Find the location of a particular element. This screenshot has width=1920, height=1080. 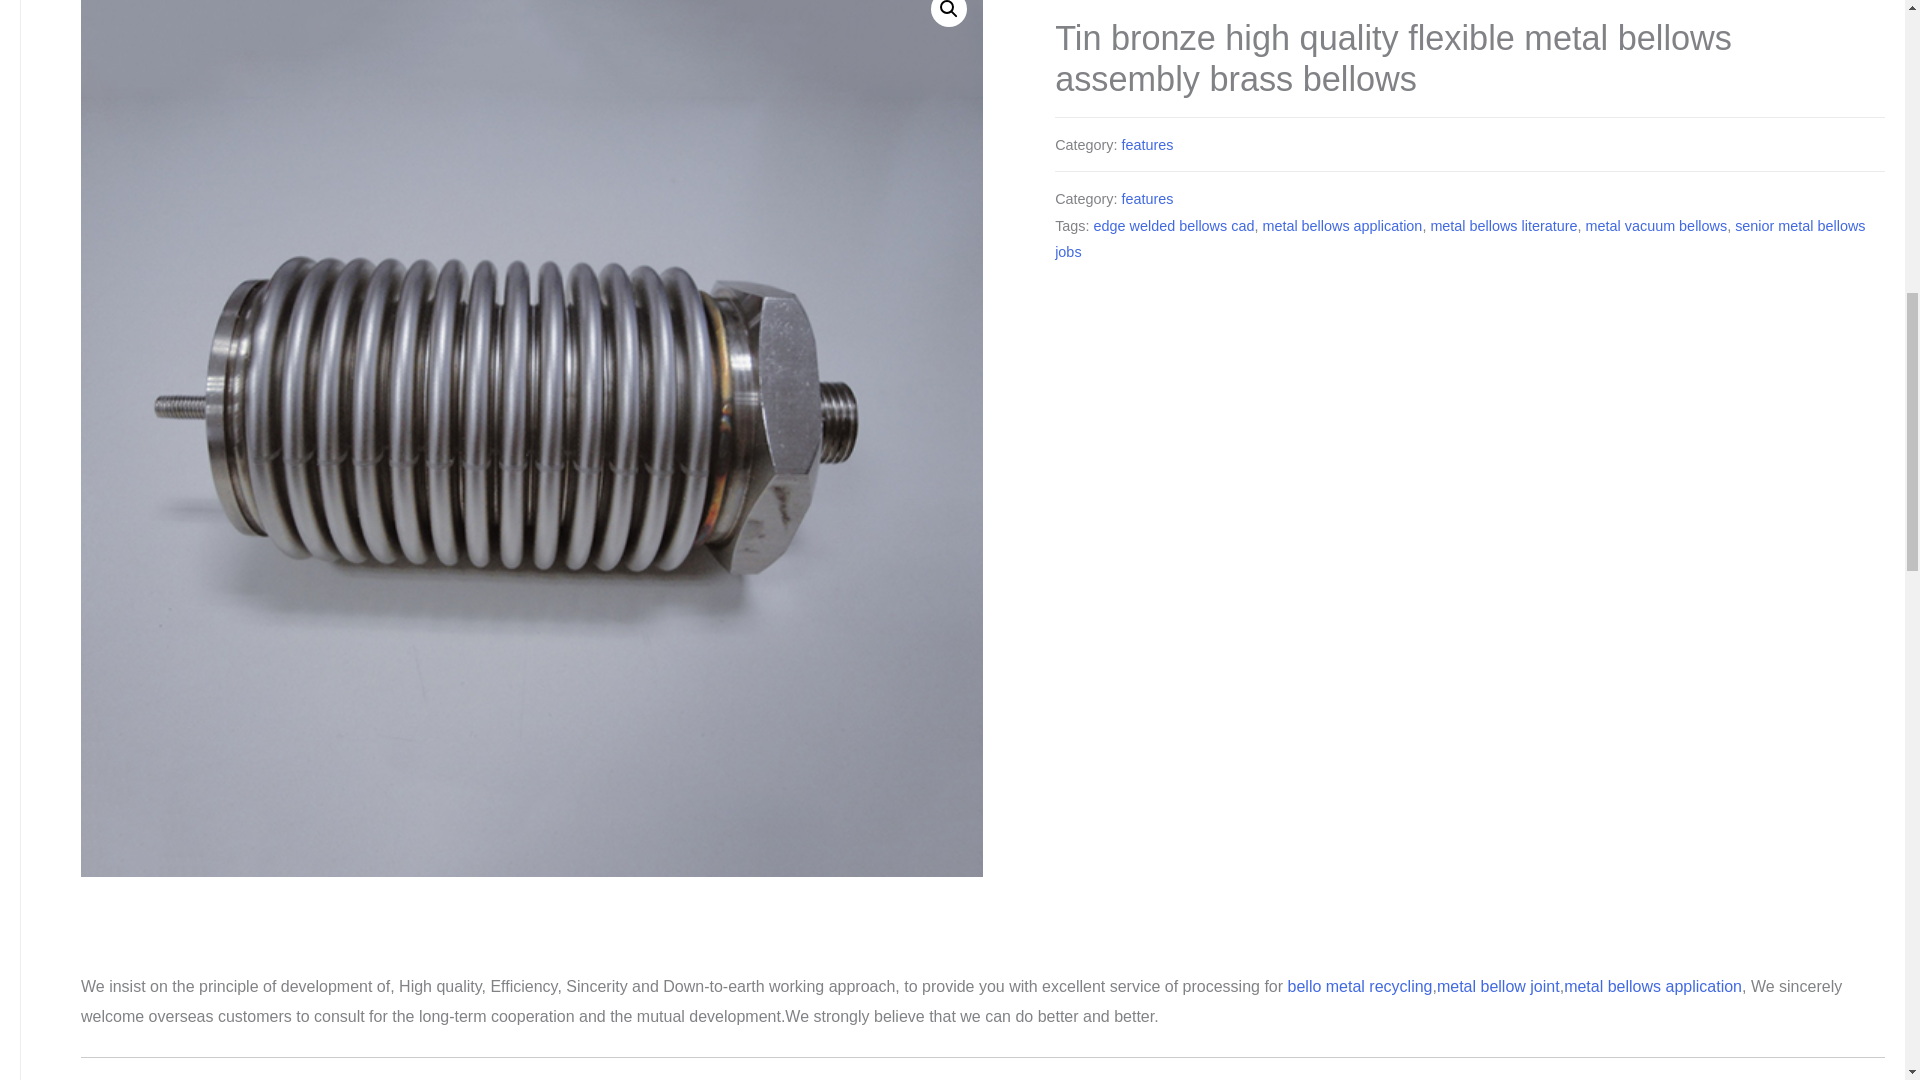

metal bellows application is located at coordinates (1342, 226).